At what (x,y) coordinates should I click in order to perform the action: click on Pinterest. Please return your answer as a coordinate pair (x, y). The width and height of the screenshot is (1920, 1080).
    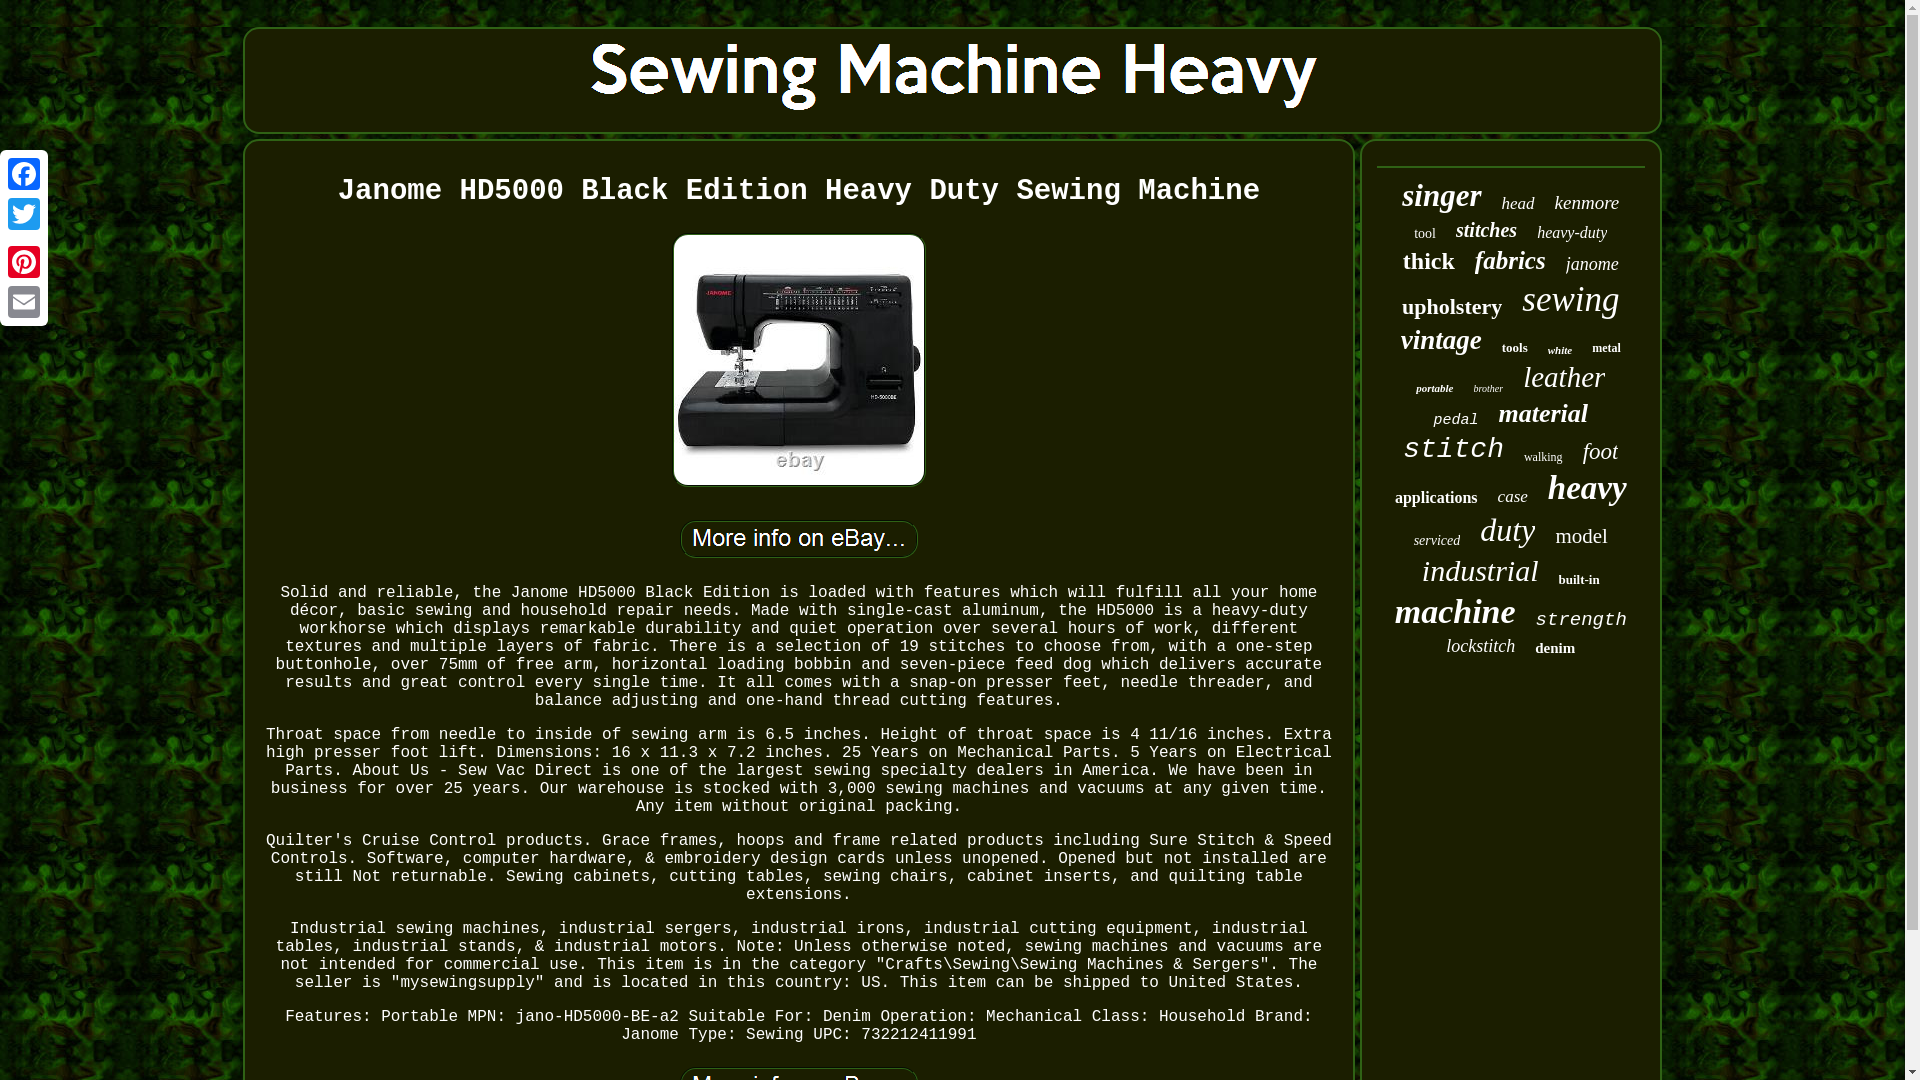
    Looking at the image, I should click on (24, 261).